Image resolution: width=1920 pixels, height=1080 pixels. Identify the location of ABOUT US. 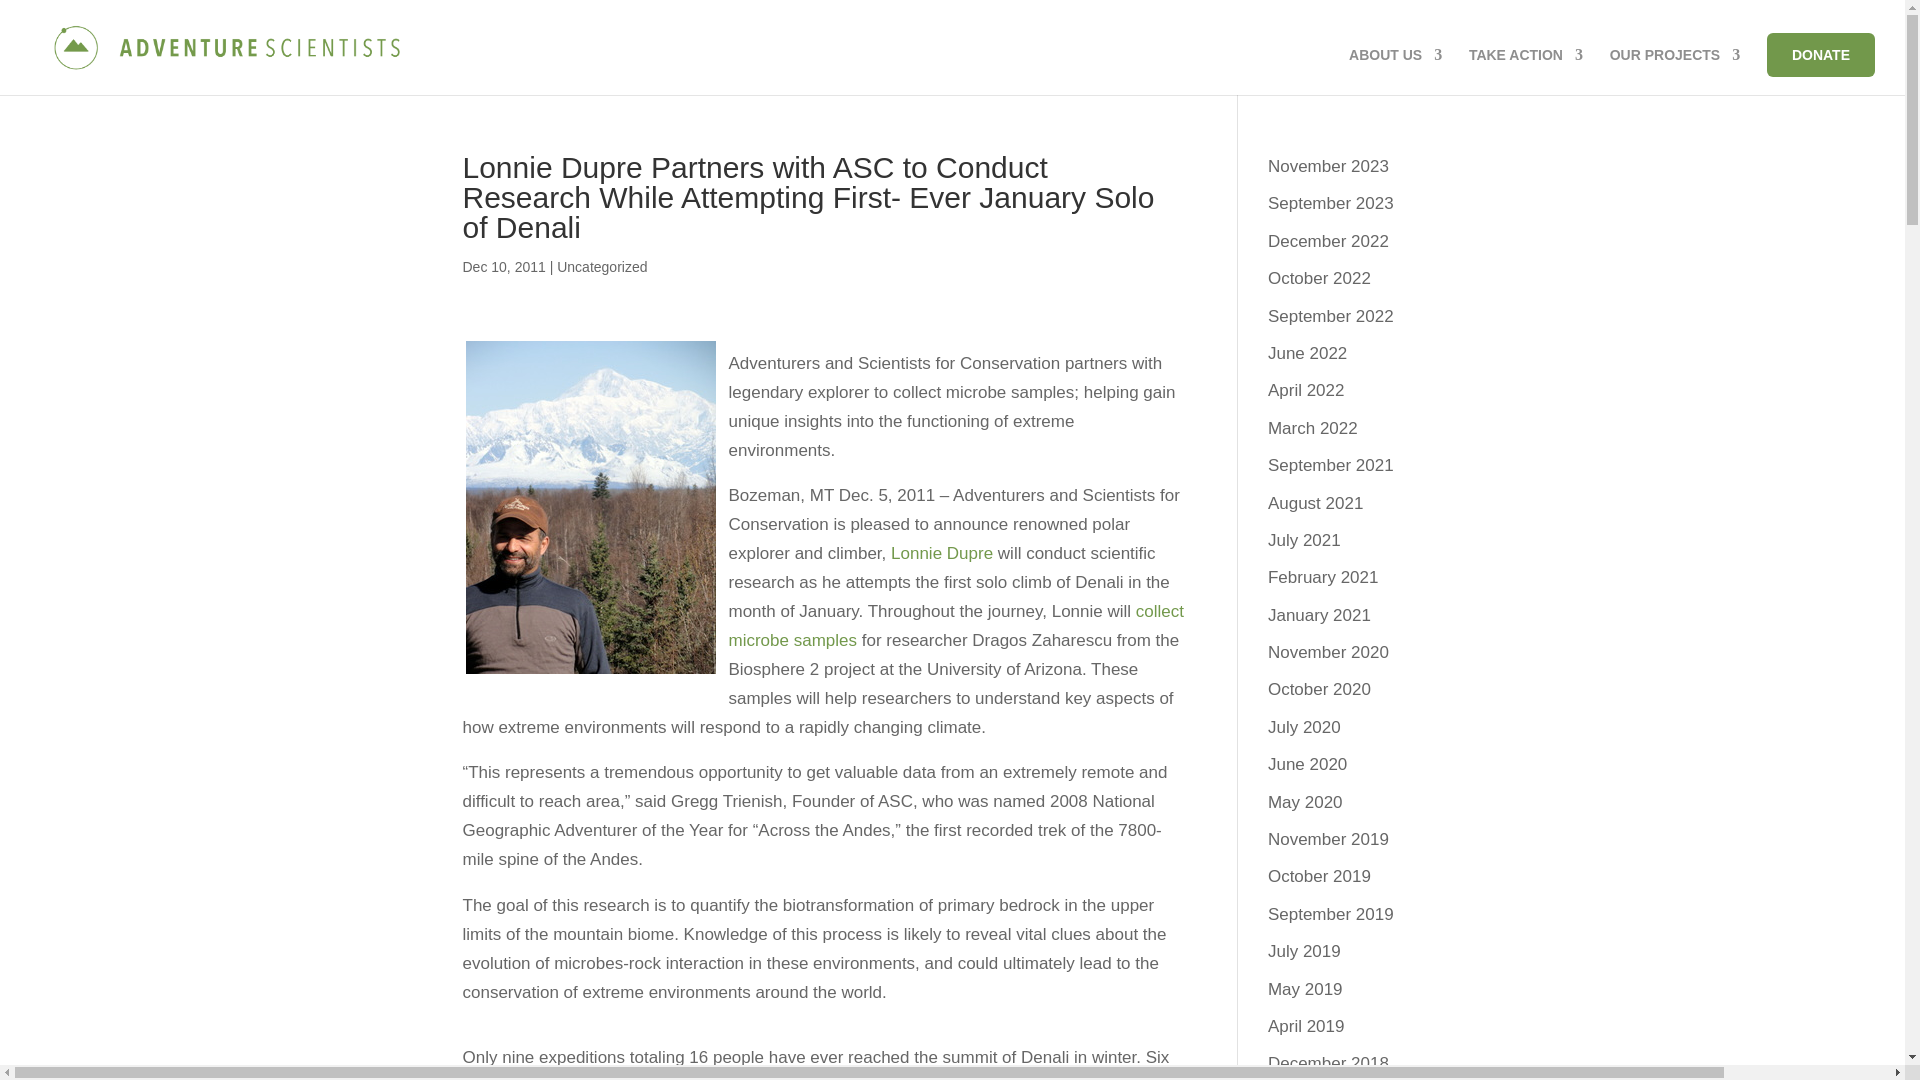
(1395, 71).